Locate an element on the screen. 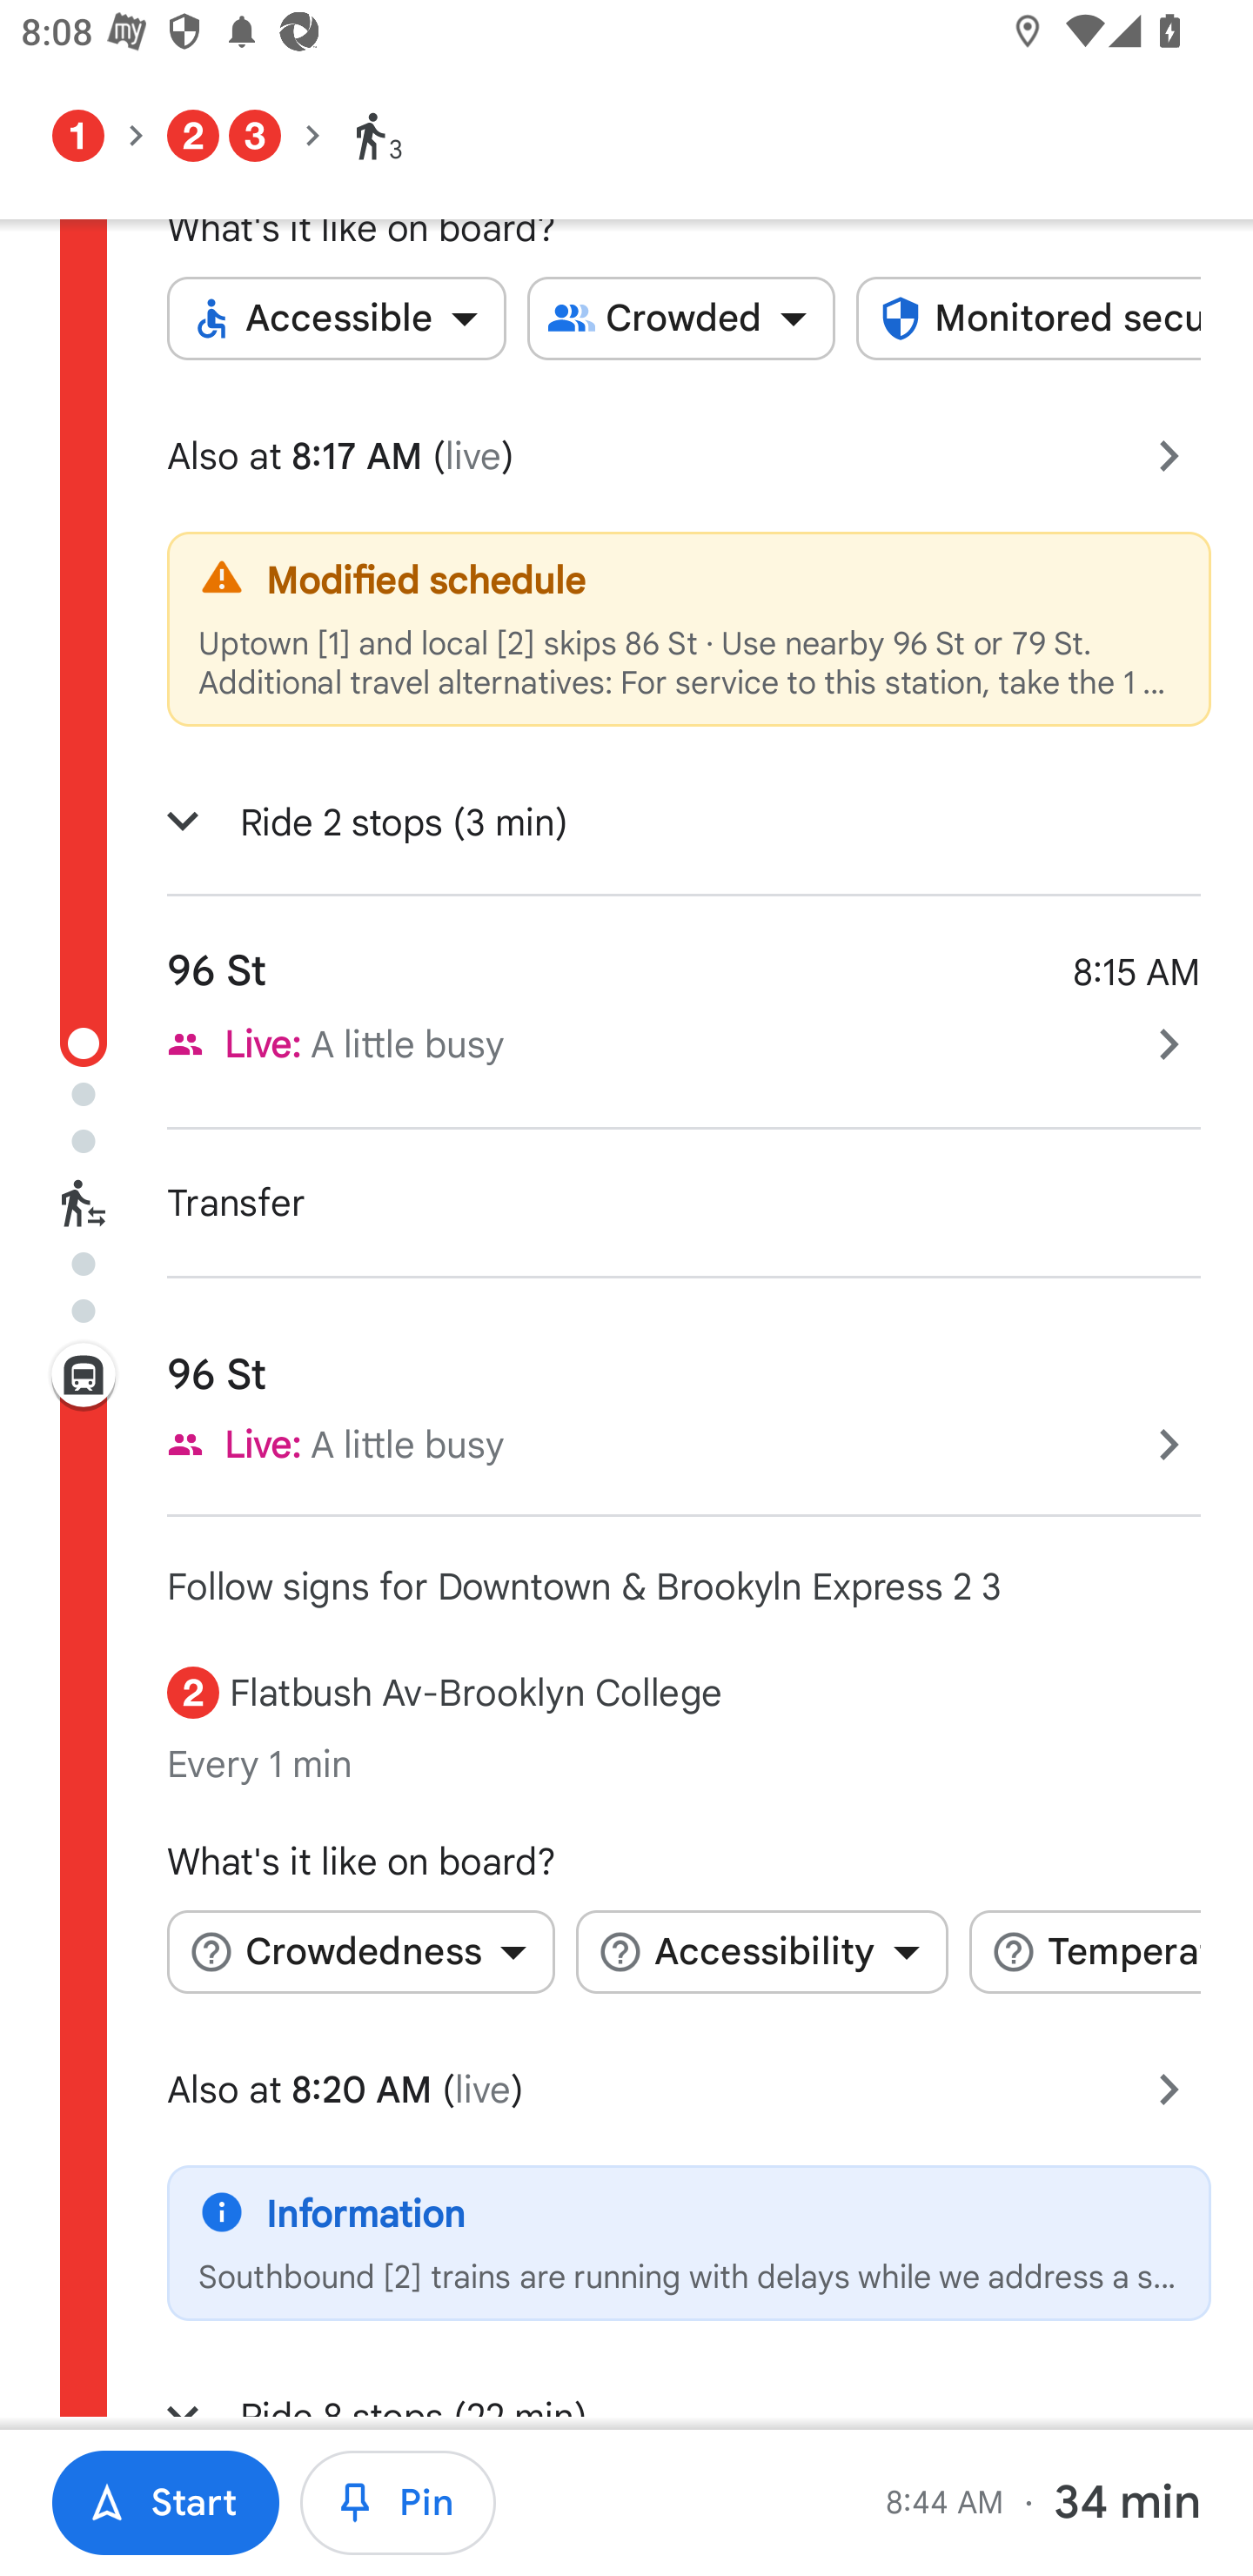 The width and height of the screenshot is (1253, 2576). Accessibility Accessibility Accessibility is located at coordinates (762, 1951).